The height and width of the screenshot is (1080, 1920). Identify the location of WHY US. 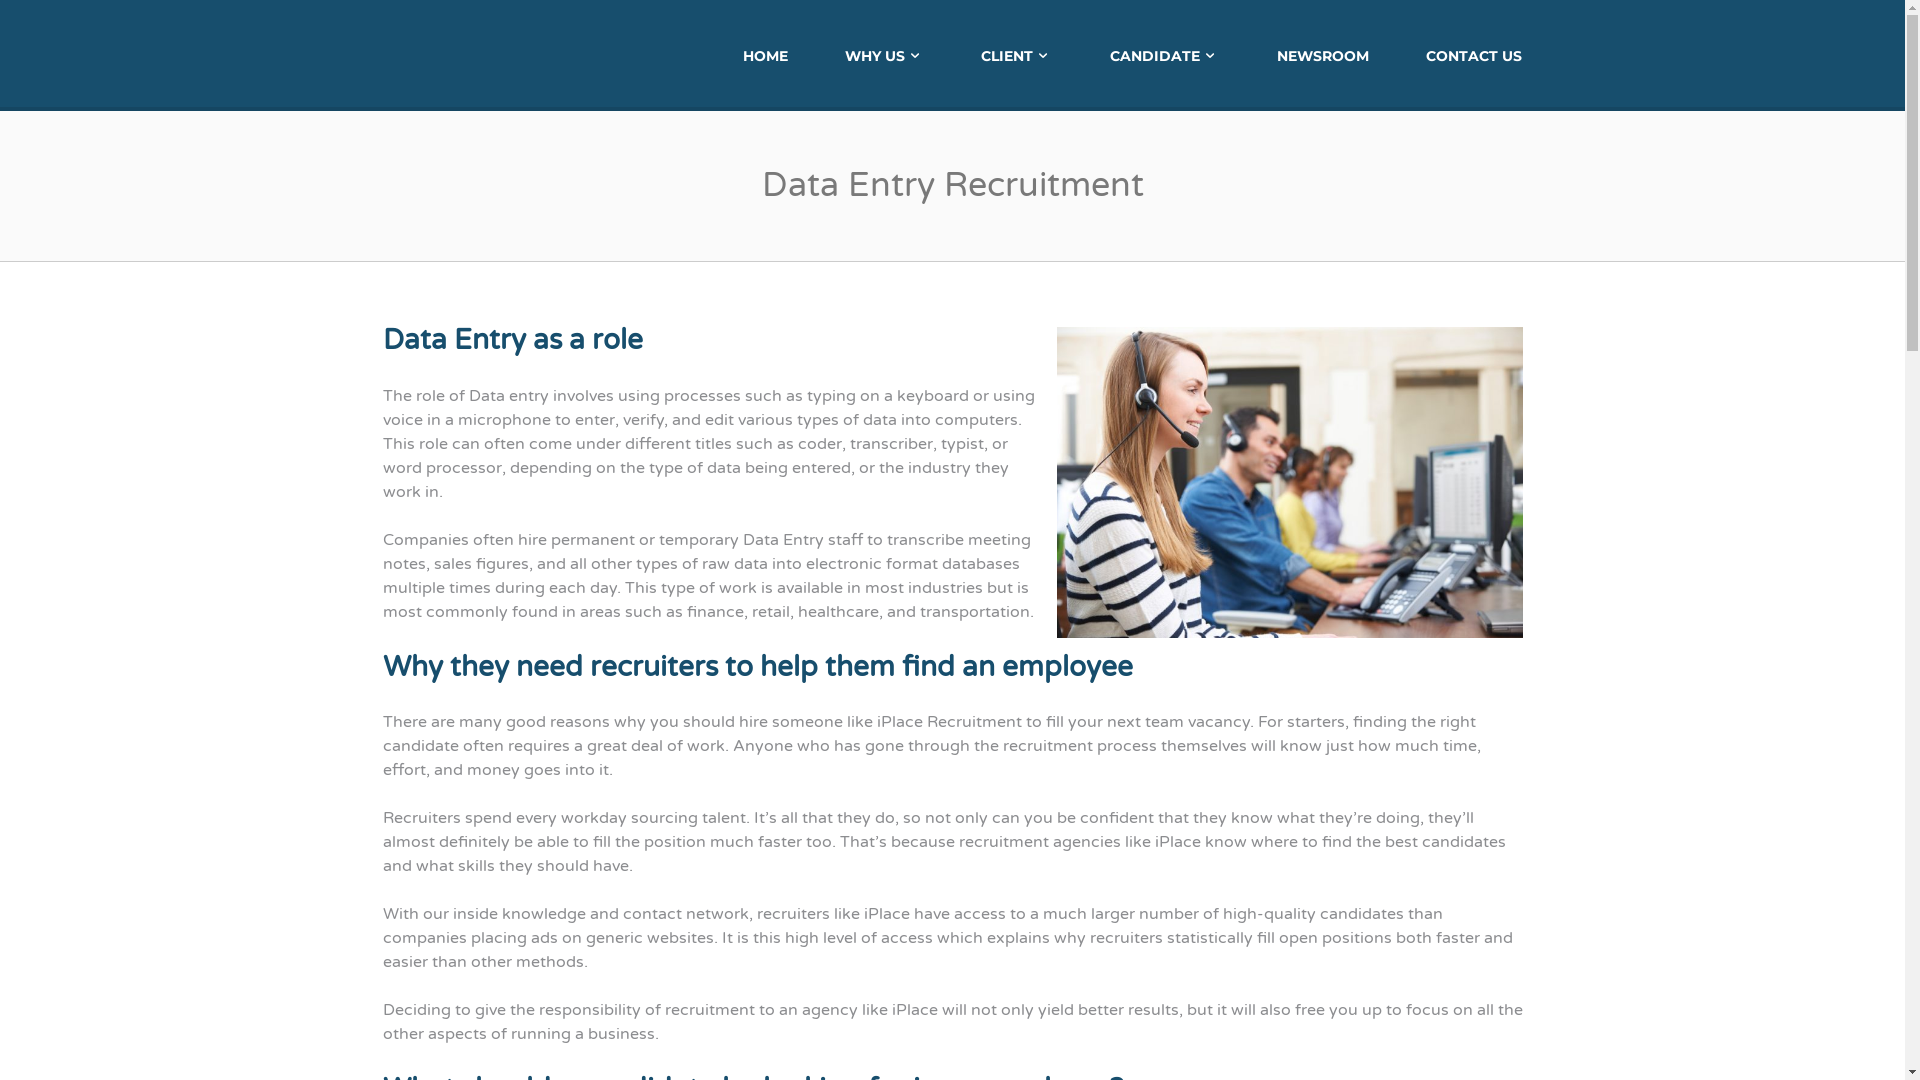
(885, 55).